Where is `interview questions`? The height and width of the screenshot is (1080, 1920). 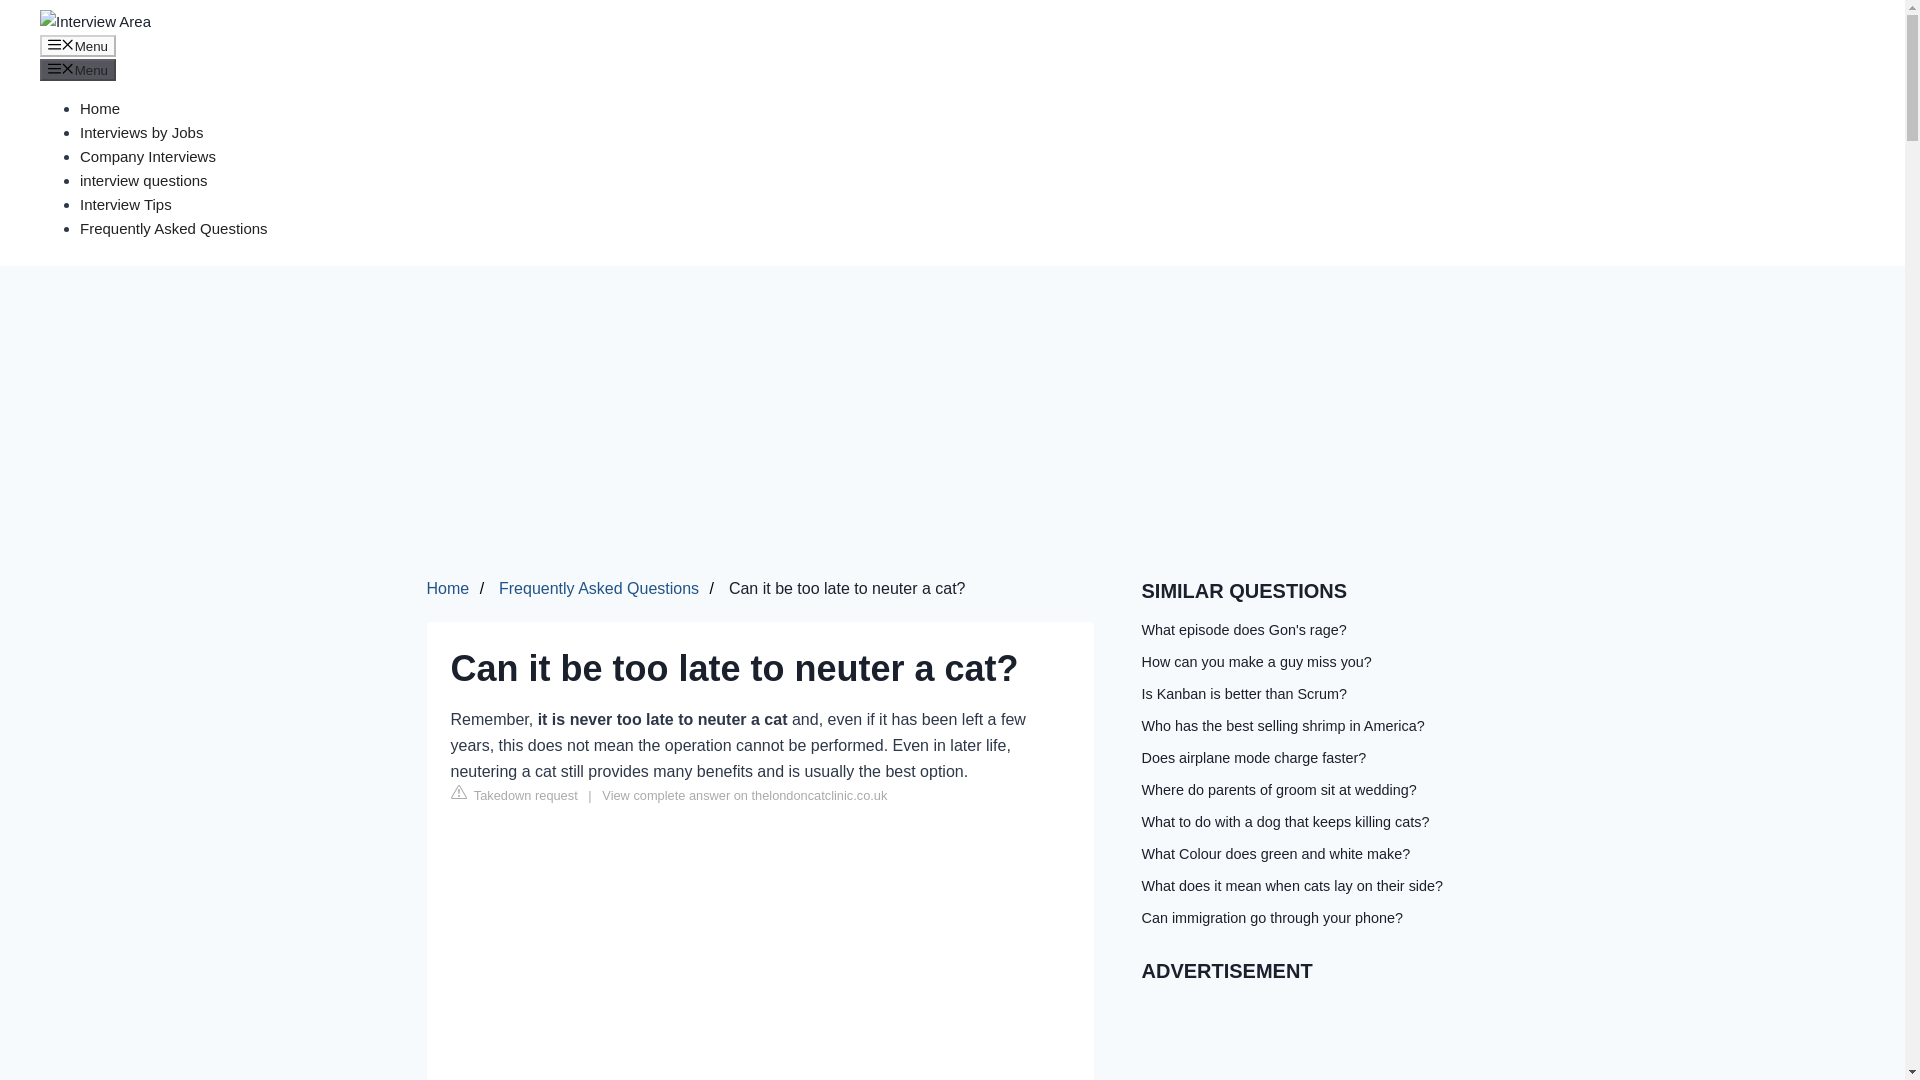
interview questions is located at coordinates (144, 180).